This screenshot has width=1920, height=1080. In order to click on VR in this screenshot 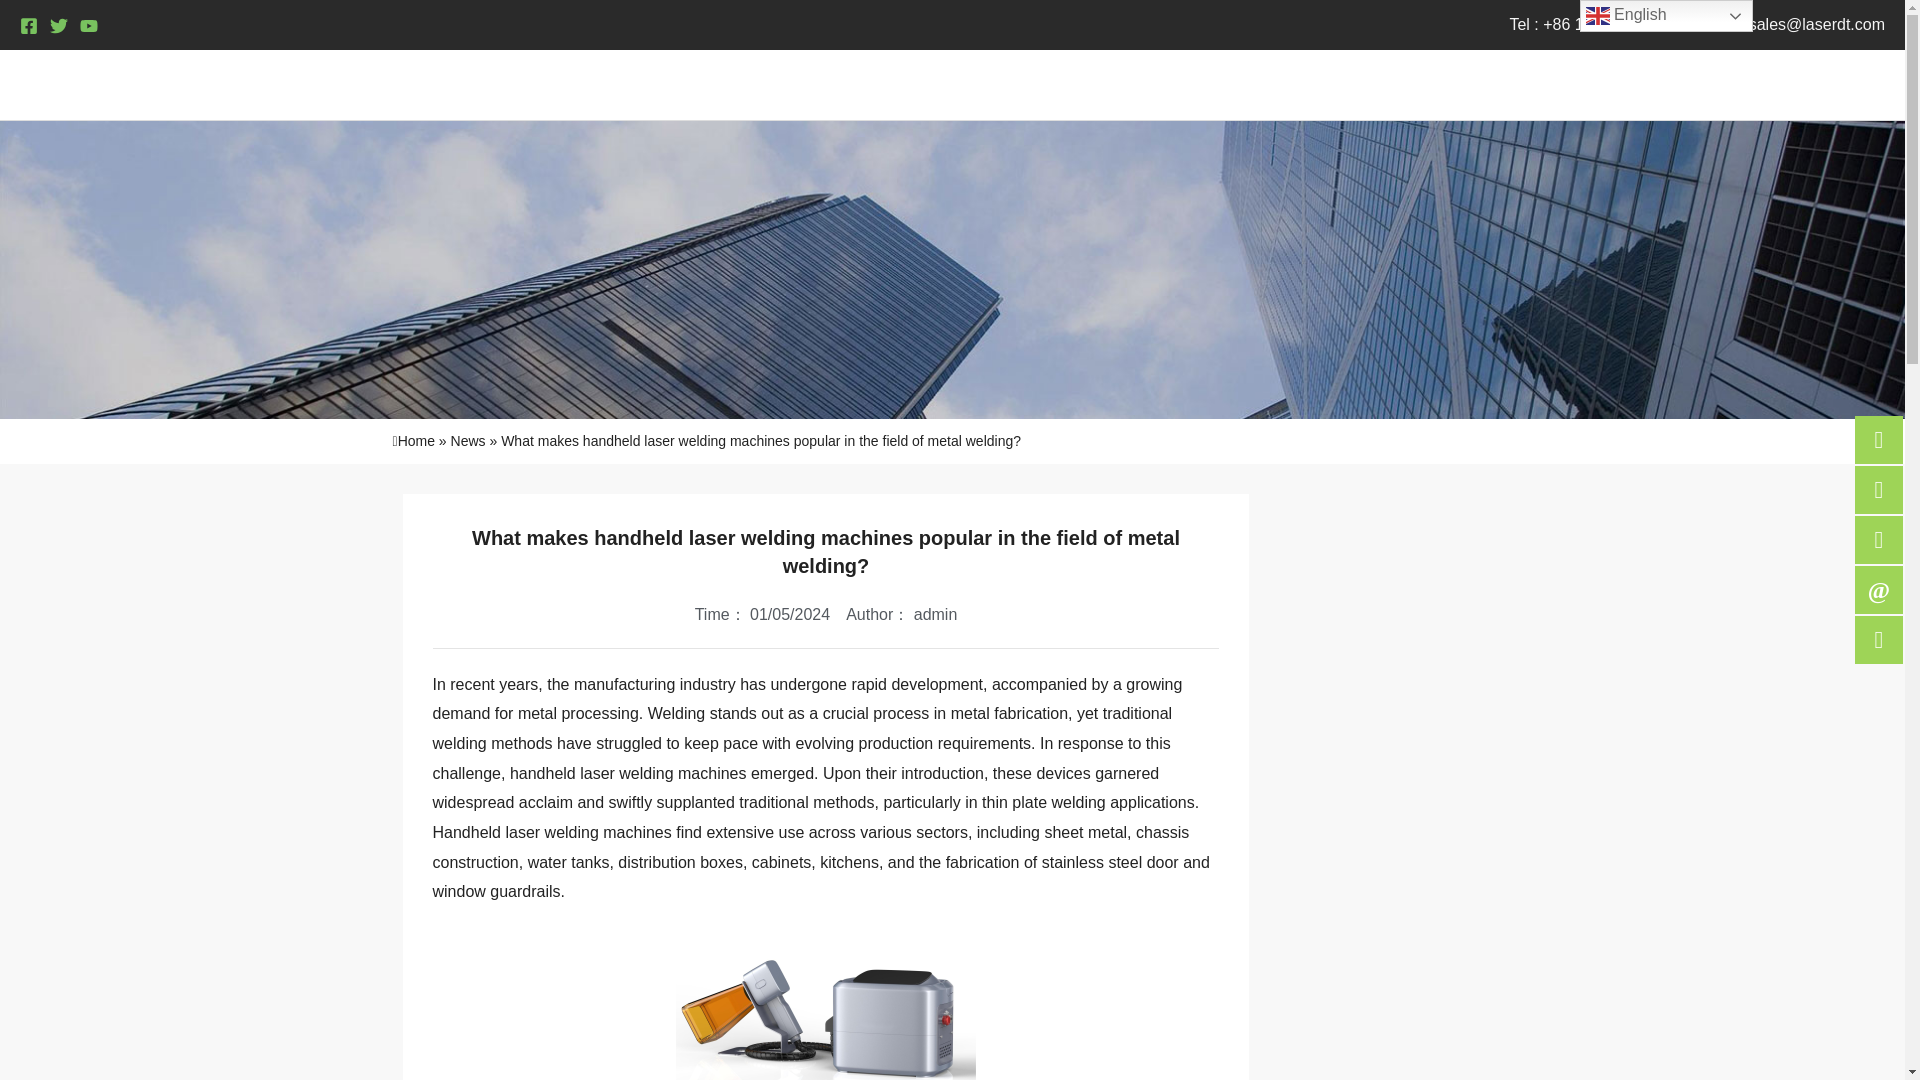, I will do `click(1852, 84)`.